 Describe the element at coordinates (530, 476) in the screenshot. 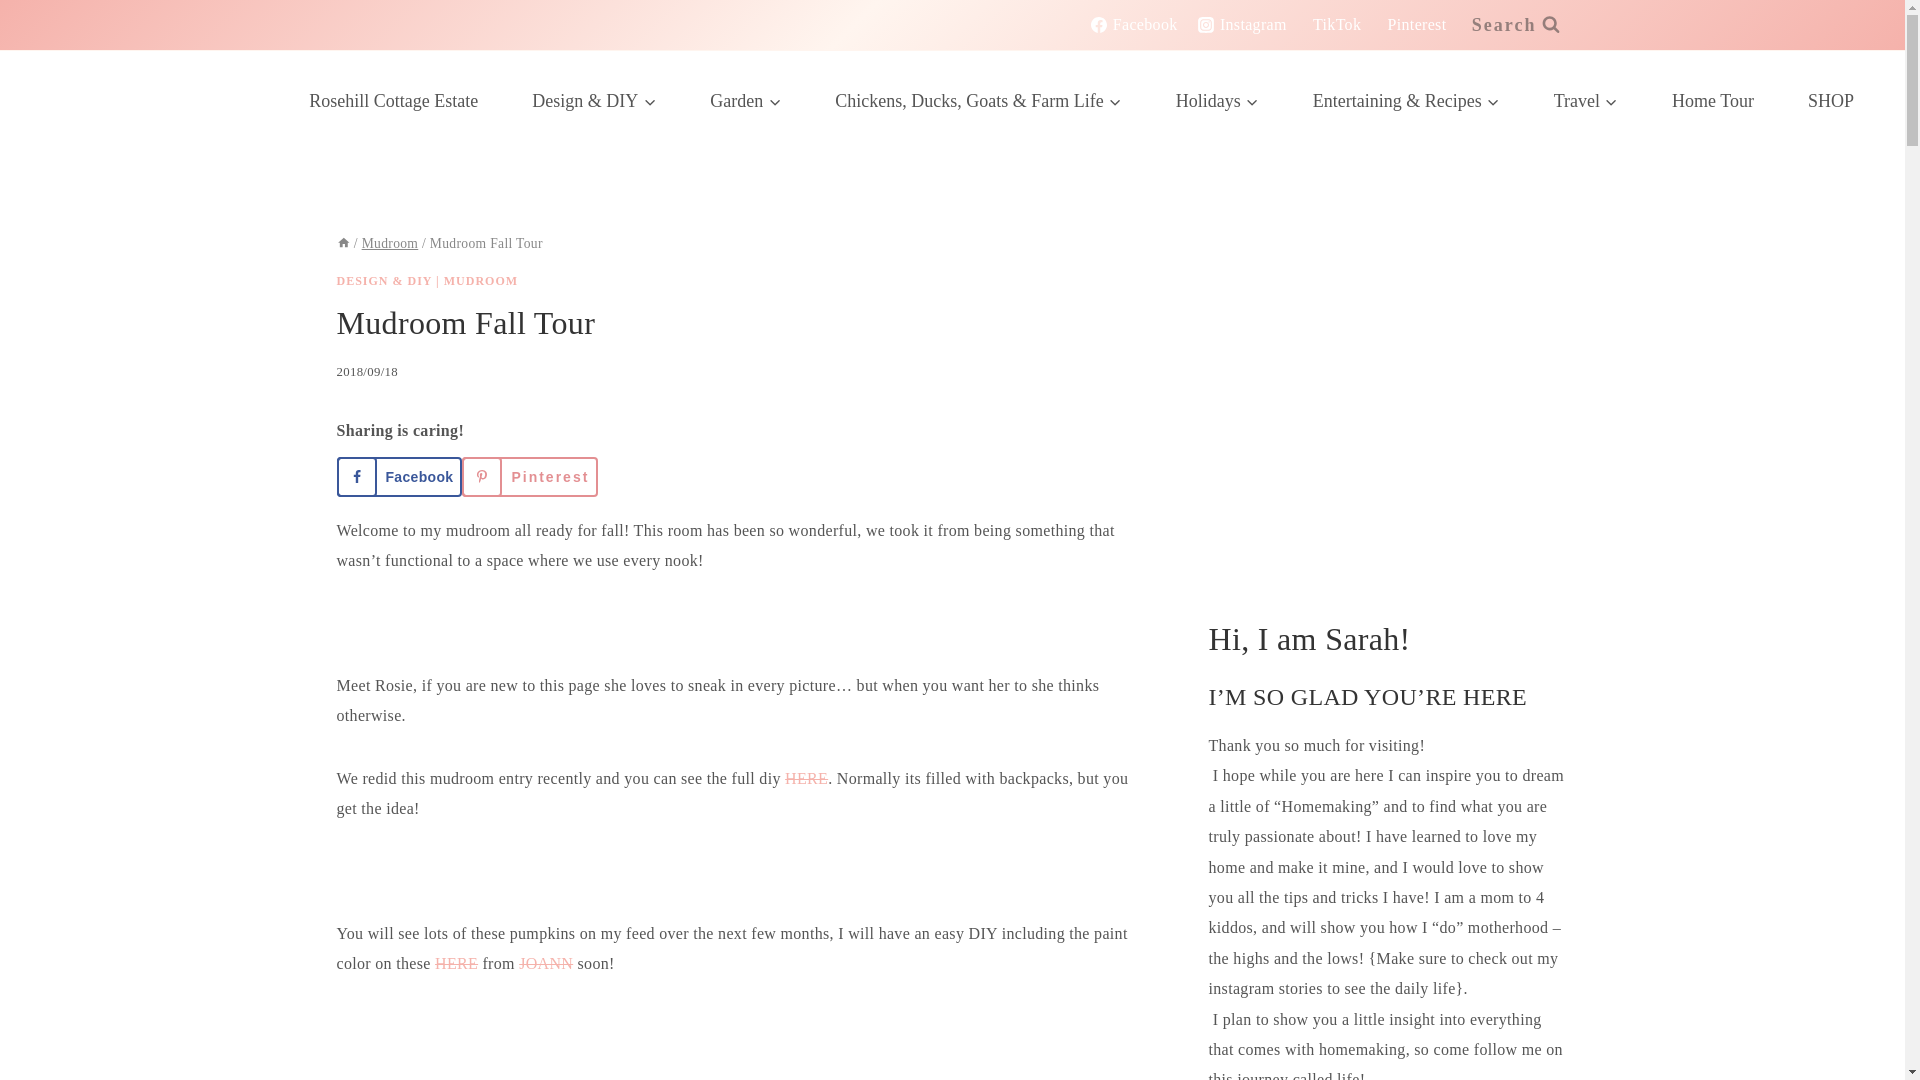

I see `Save to Pinterest` at that location.